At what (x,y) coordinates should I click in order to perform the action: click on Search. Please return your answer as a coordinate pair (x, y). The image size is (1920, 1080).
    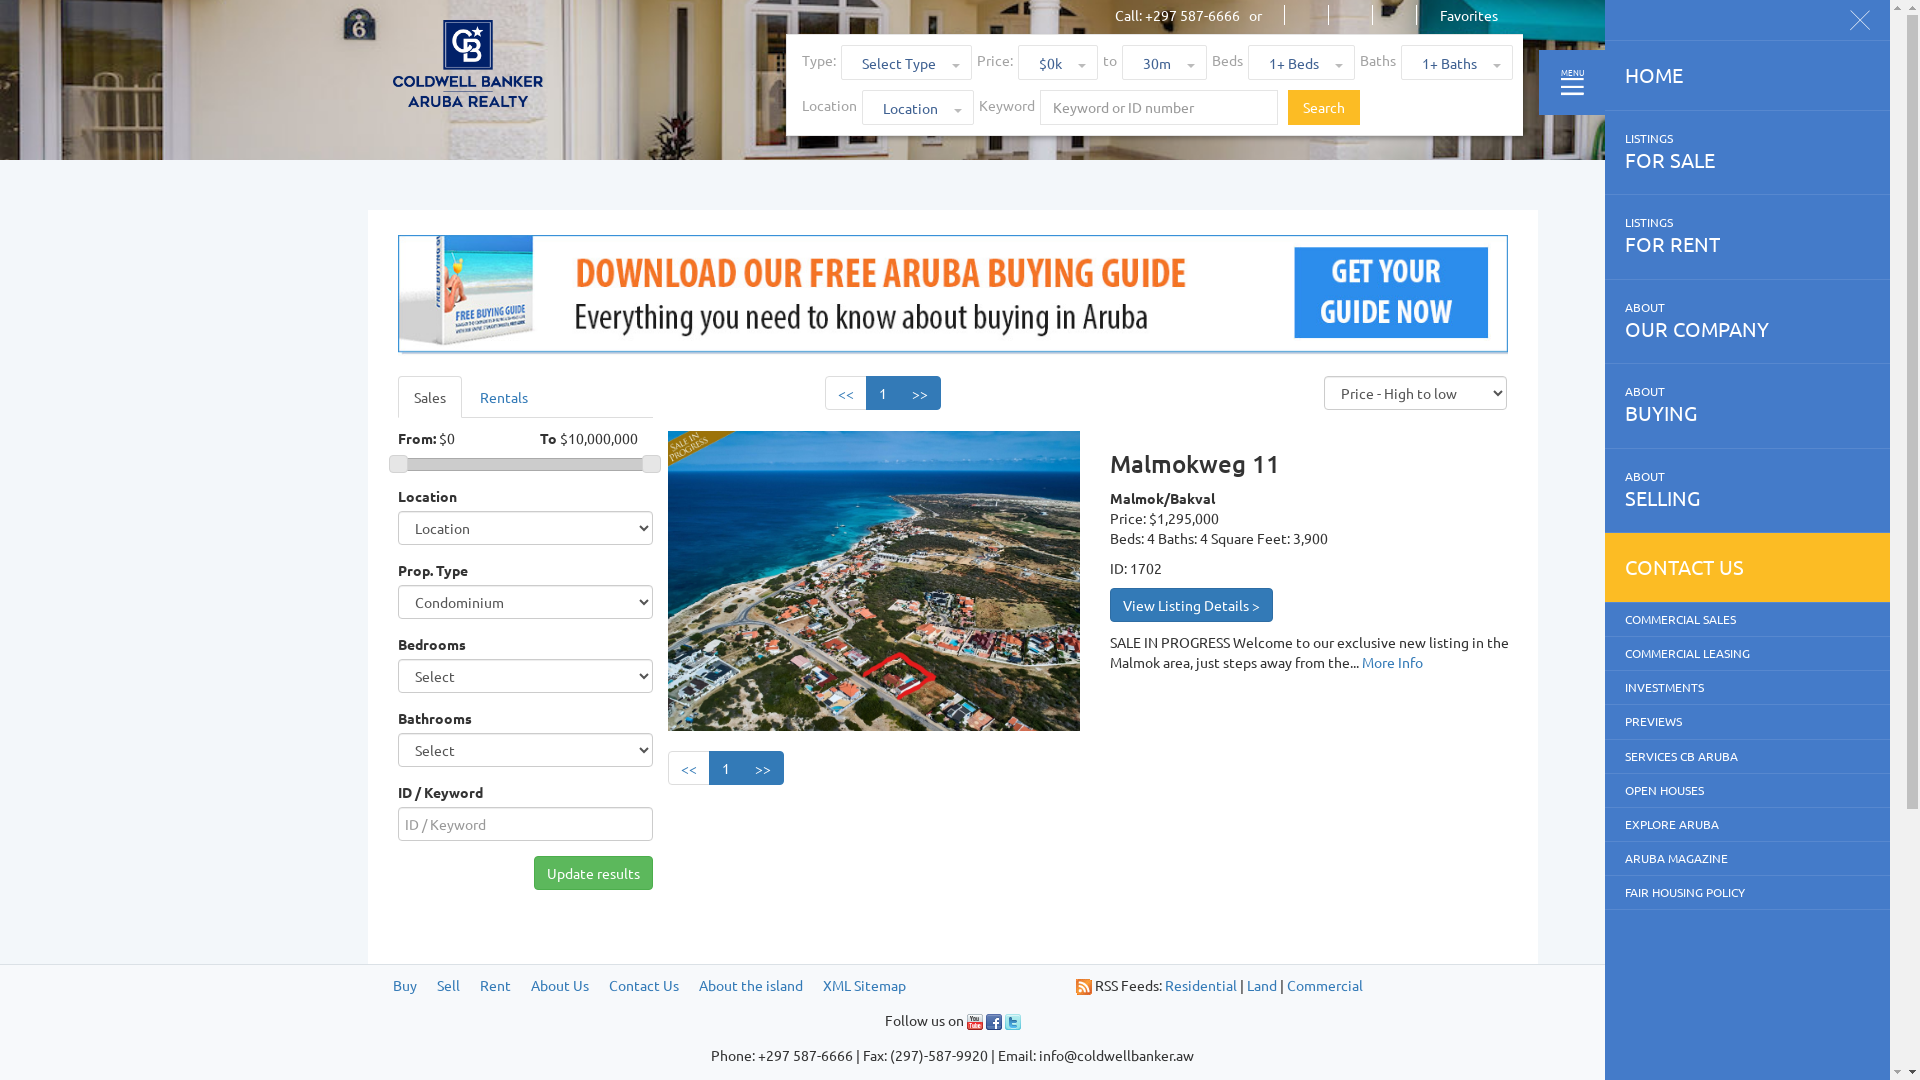
    Looking at the image, I should click on (1324, 108).